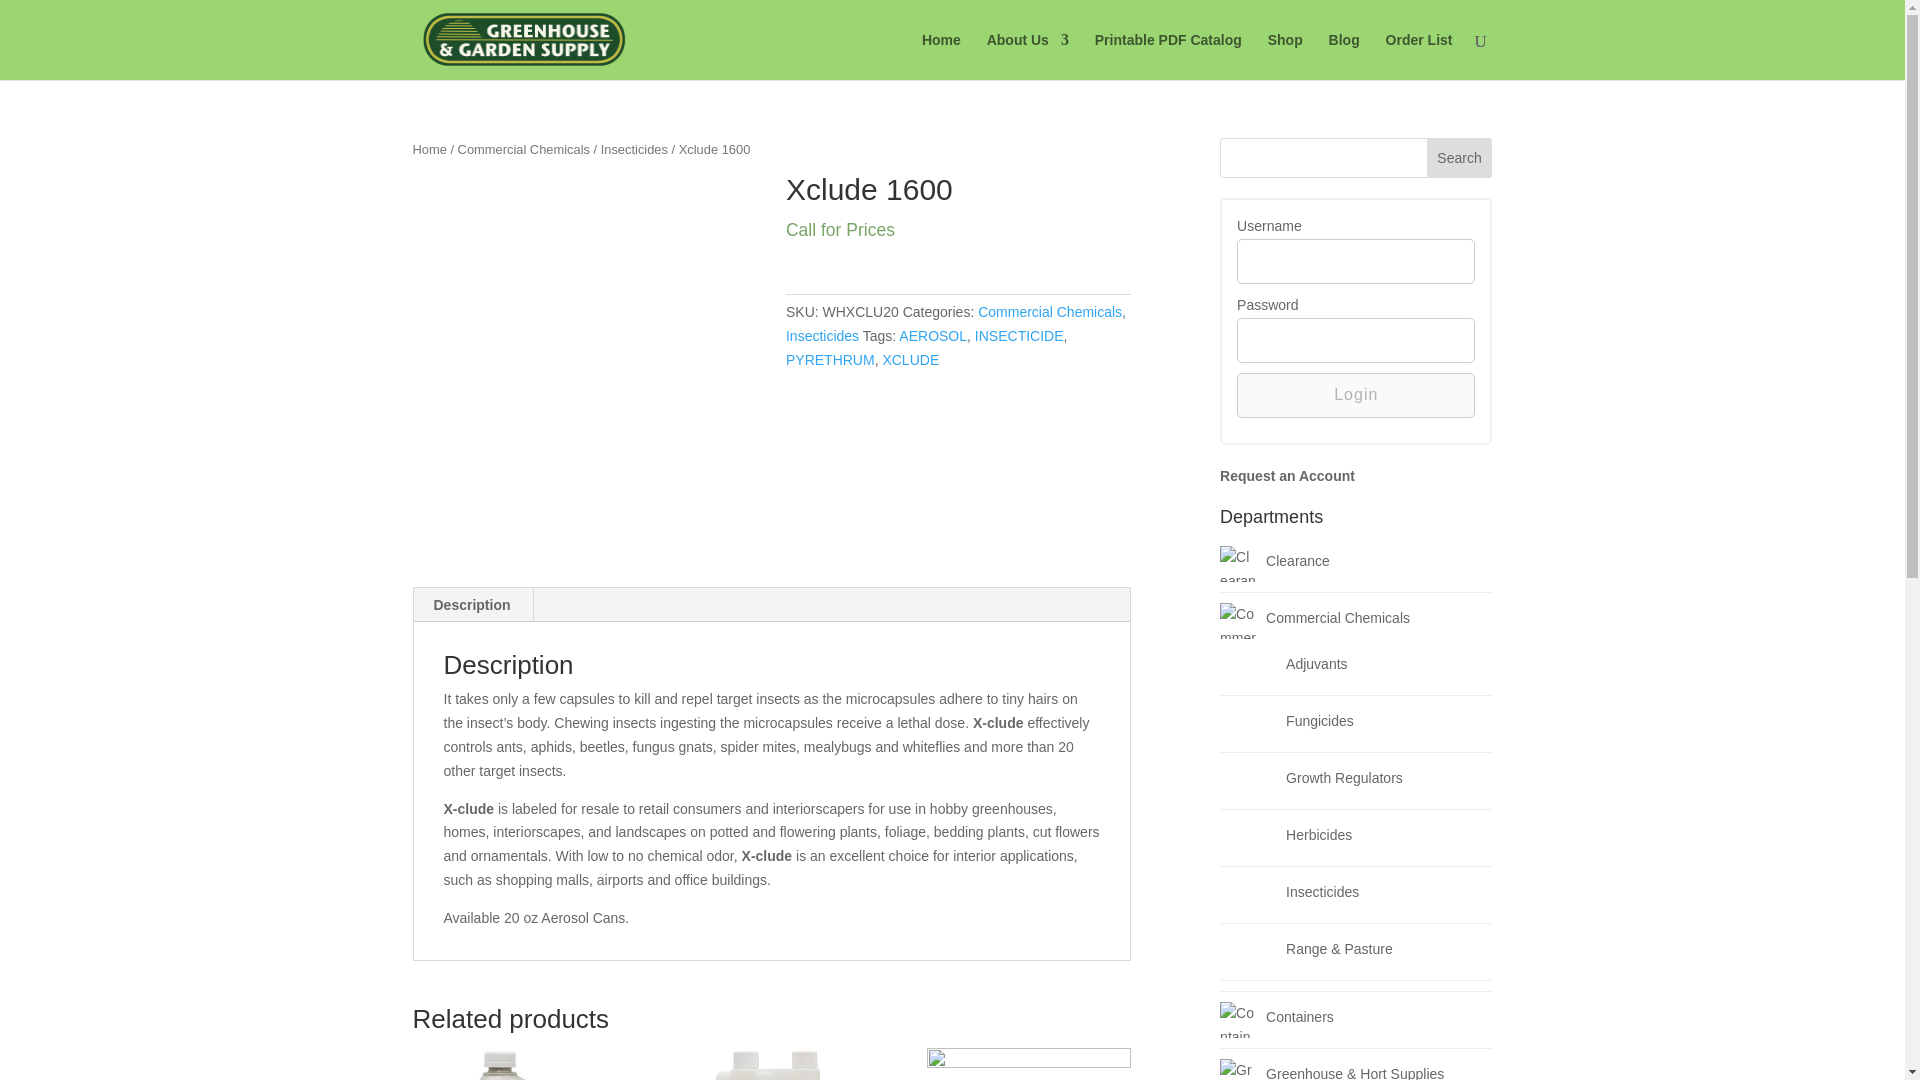  Describe the element at coordinates (524, 148) in the screenshot. I see `Order List` at that location.